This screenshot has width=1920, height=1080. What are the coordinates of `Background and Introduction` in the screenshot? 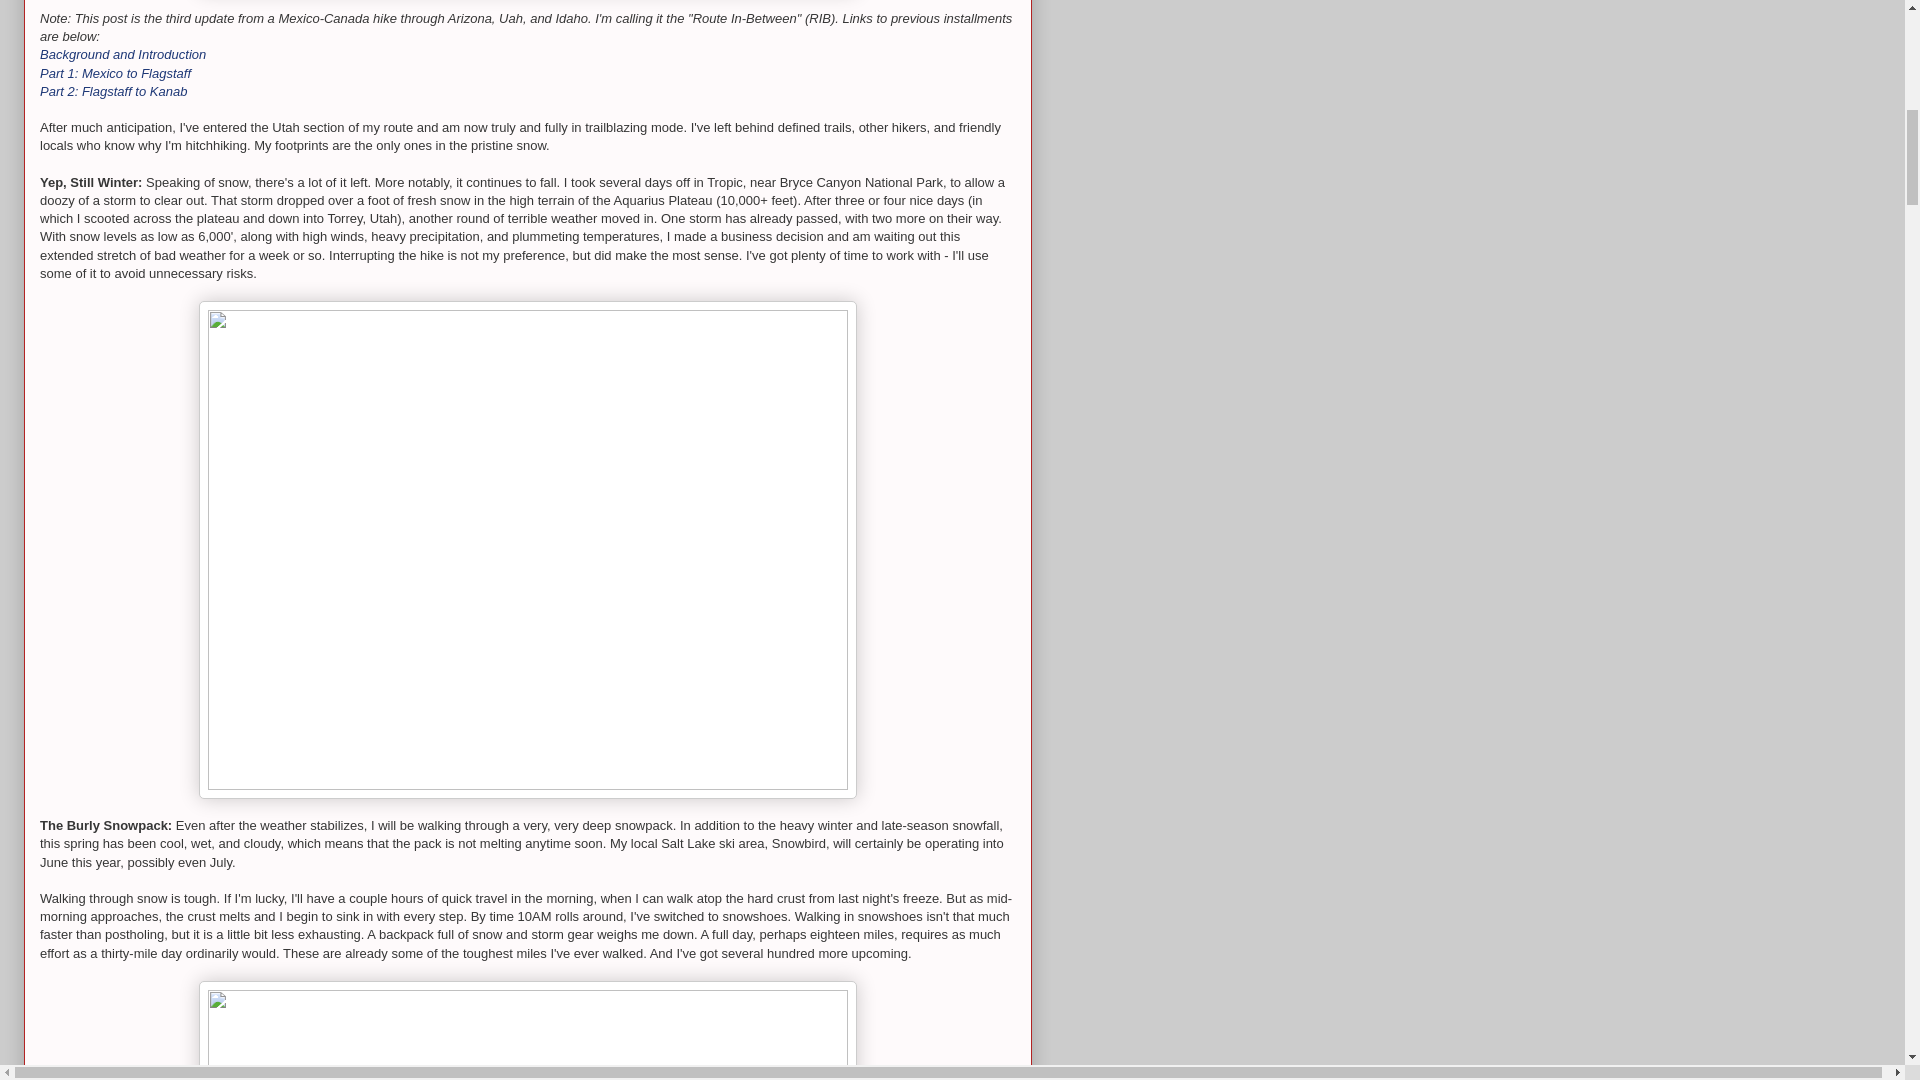 It's located at (122, 54).